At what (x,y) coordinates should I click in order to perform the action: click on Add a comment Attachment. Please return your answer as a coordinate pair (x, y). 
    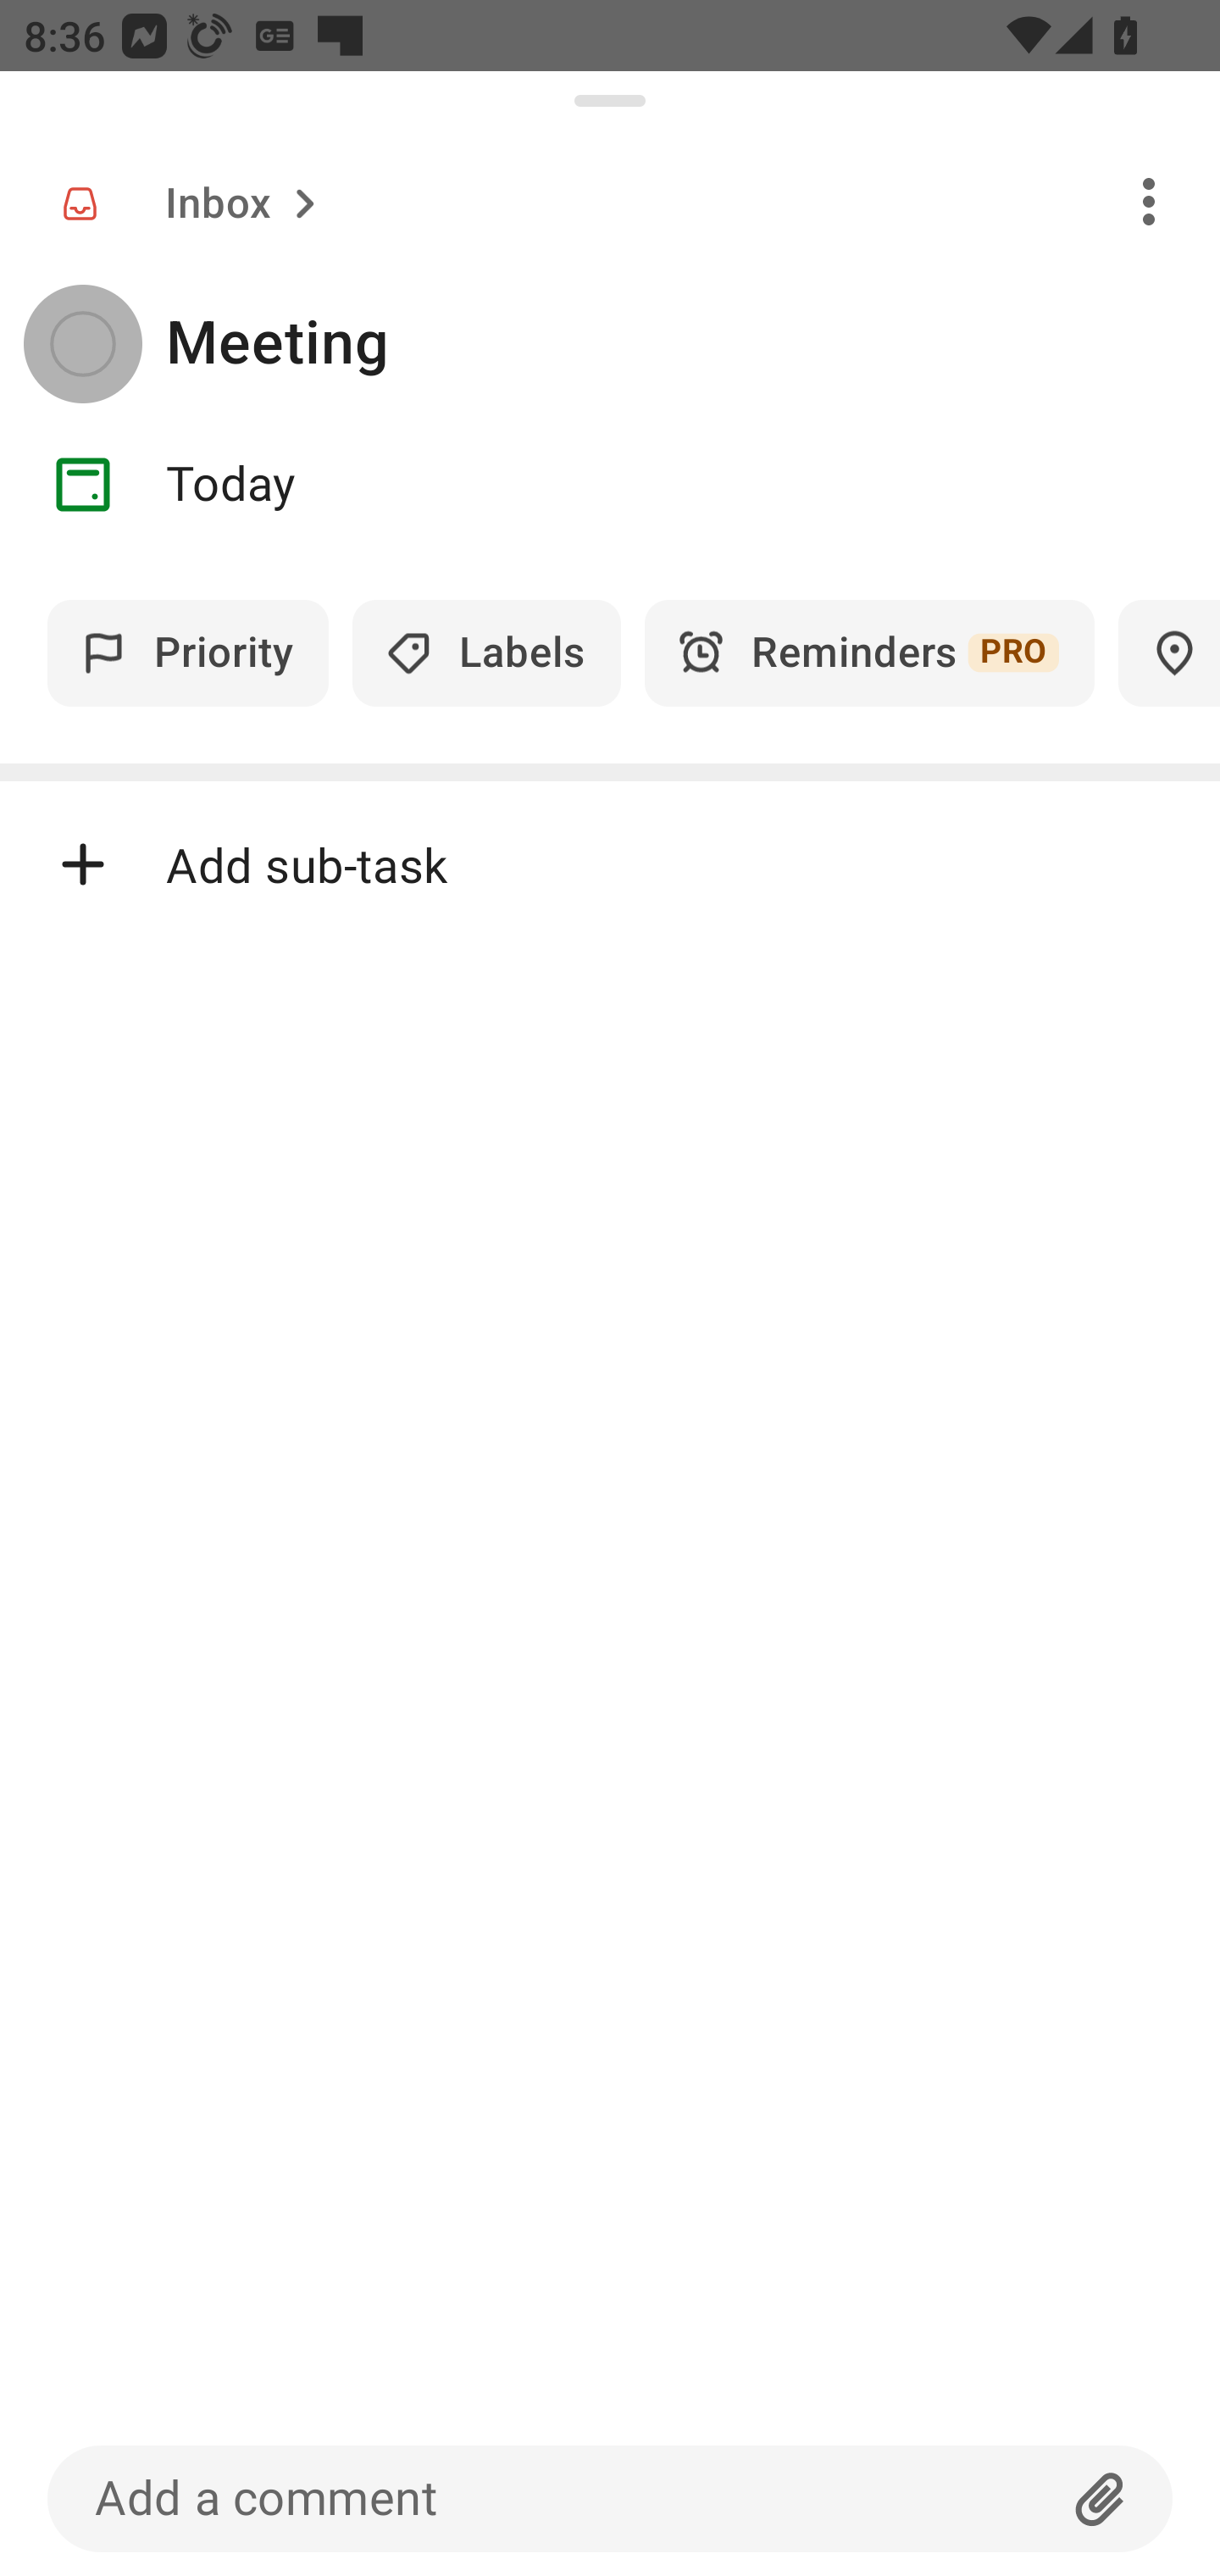
    Looking at the image, I should click on (610, 2498).